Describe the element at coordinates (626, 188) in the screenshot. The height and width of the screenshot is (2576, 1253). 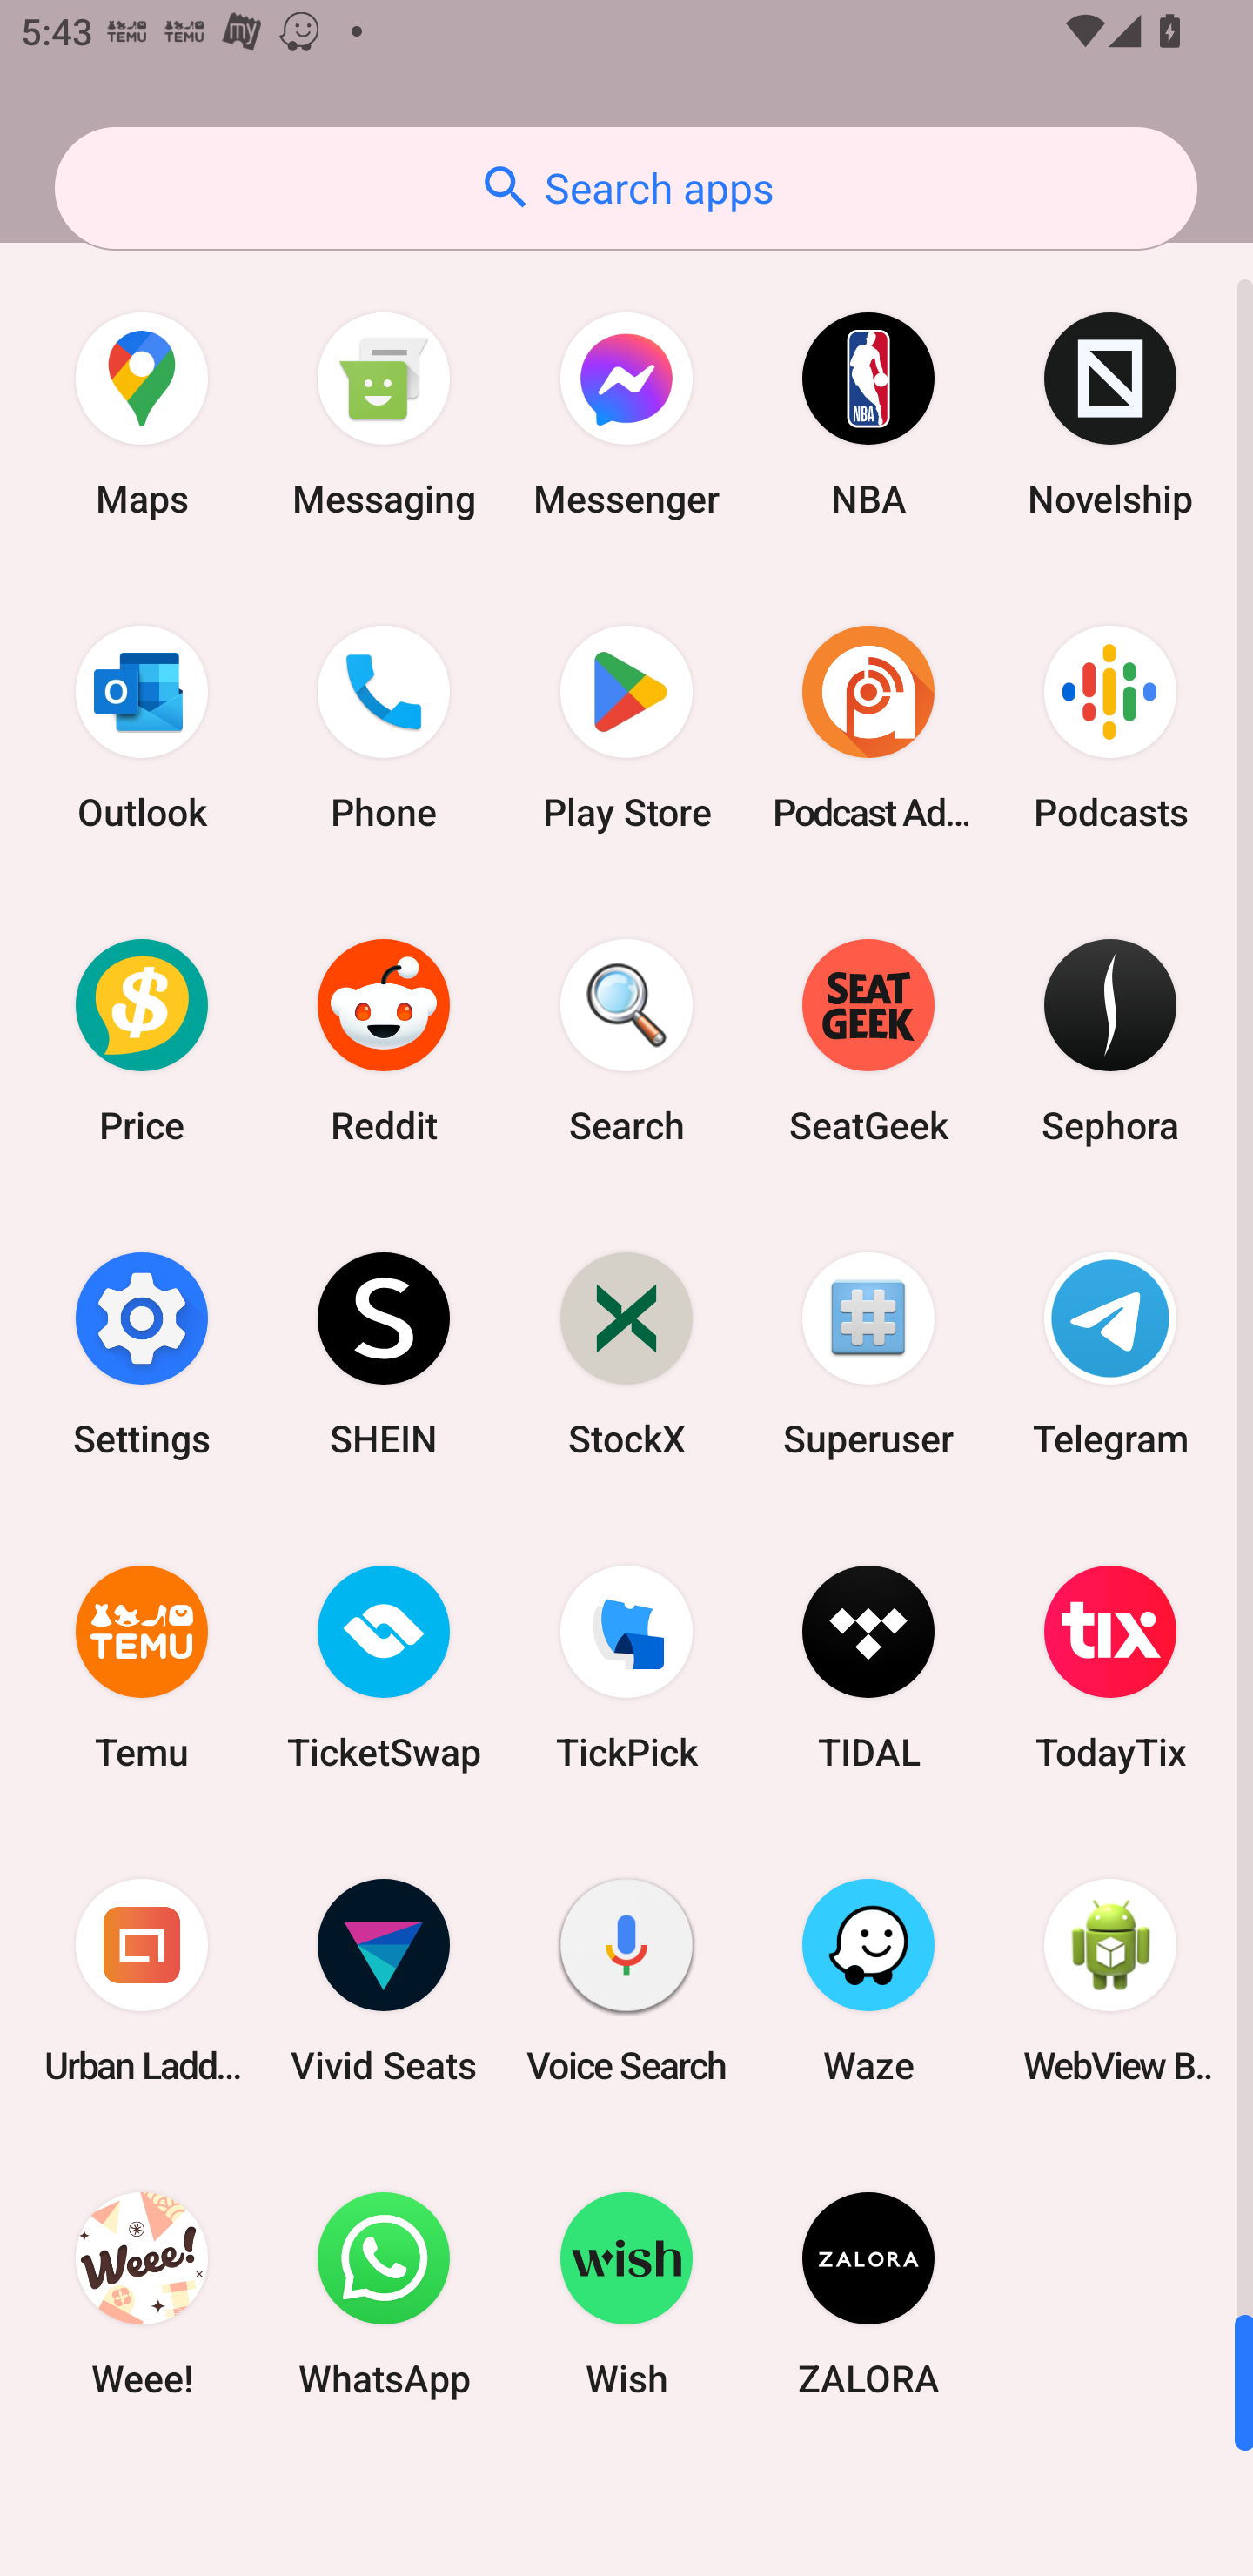
I see `  Search apps` at that location.